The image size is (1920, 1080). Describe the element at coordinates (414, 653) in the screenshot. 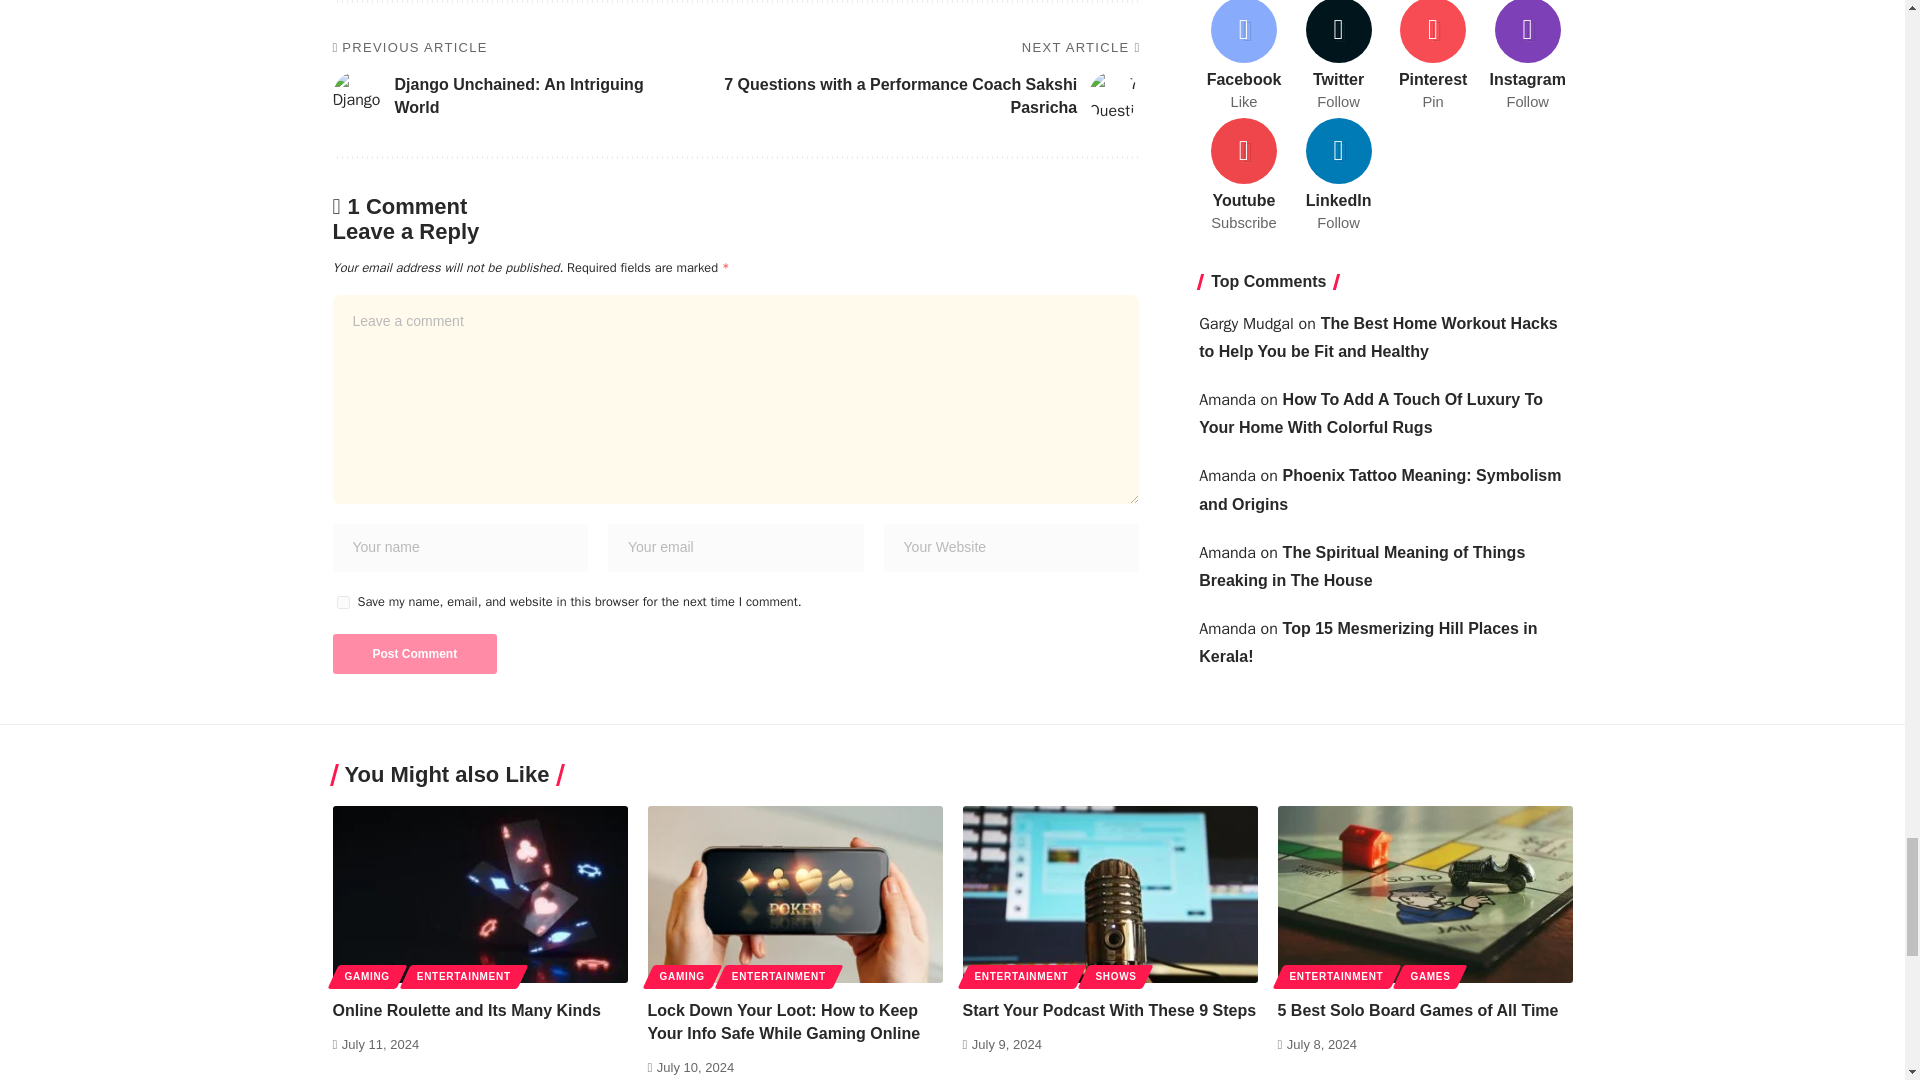

I see `Post Comment` at that location.